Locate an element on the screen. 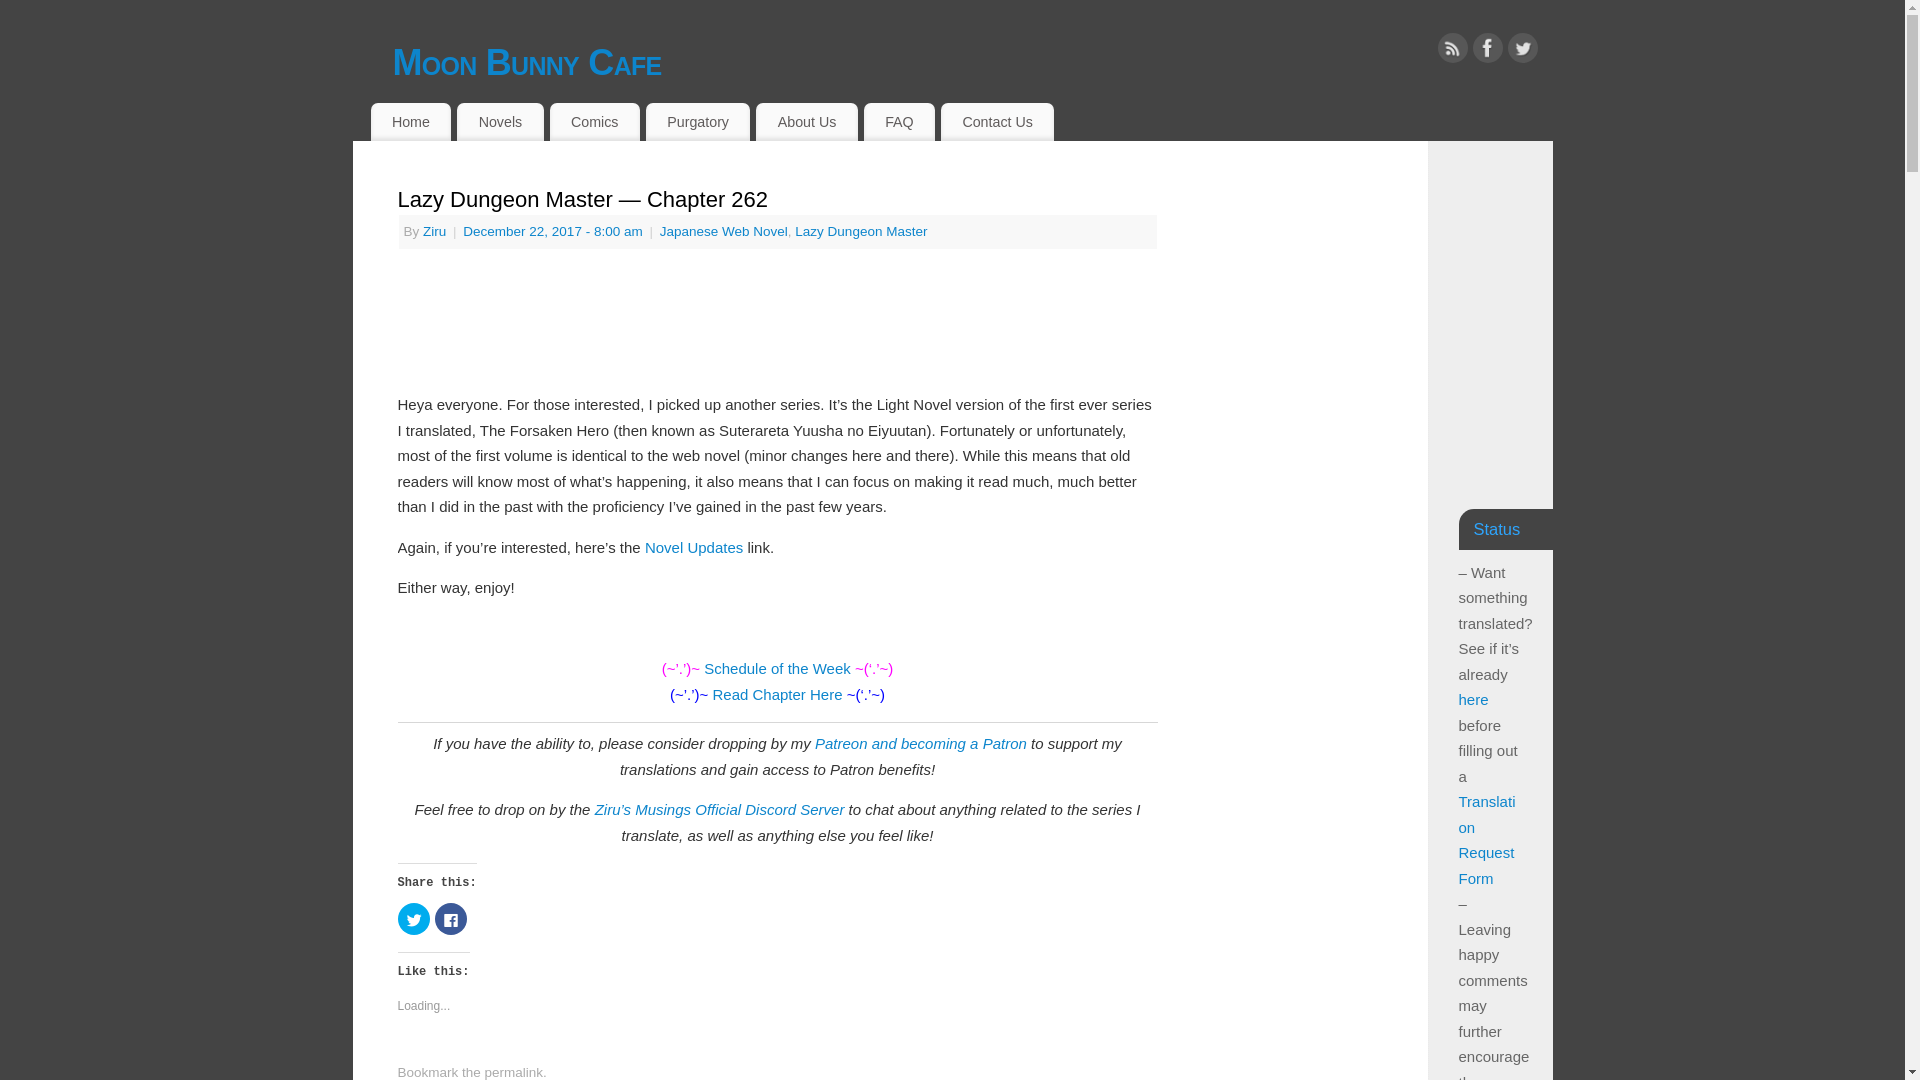 The height and width of the screenshot is (1080, 1920). About Us is located at coordinates (806, 122).